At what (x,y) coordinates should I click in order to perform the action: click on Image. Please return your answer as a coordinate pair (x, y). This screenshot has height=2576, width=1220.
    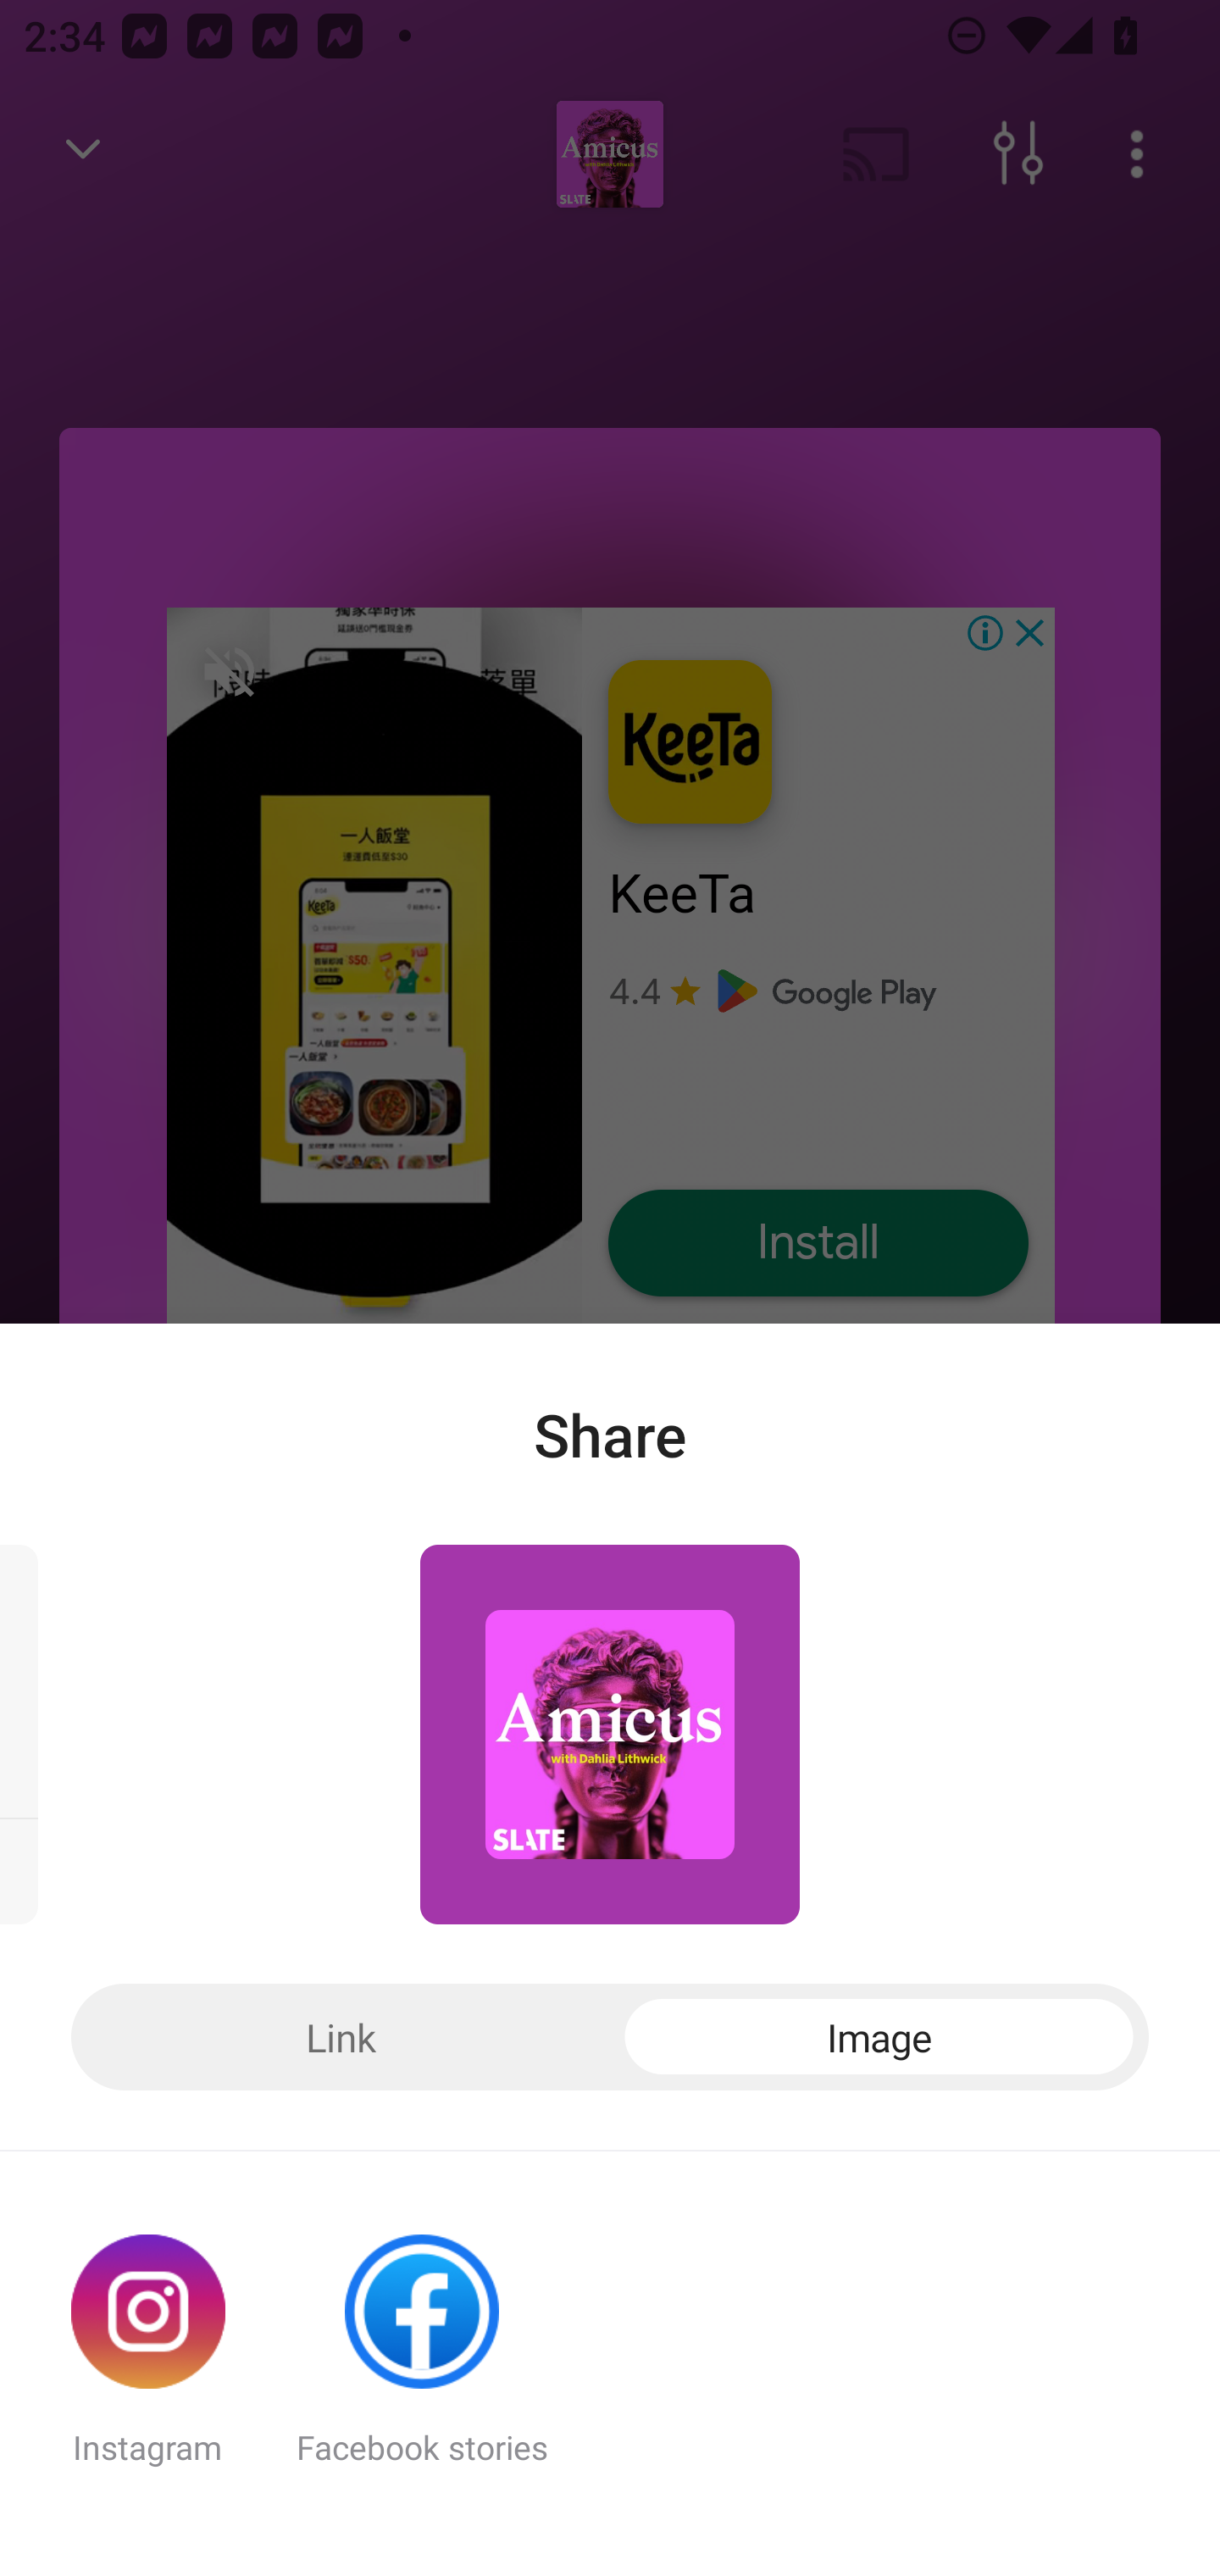
    Looking at the image, I should click on (879, 2037).